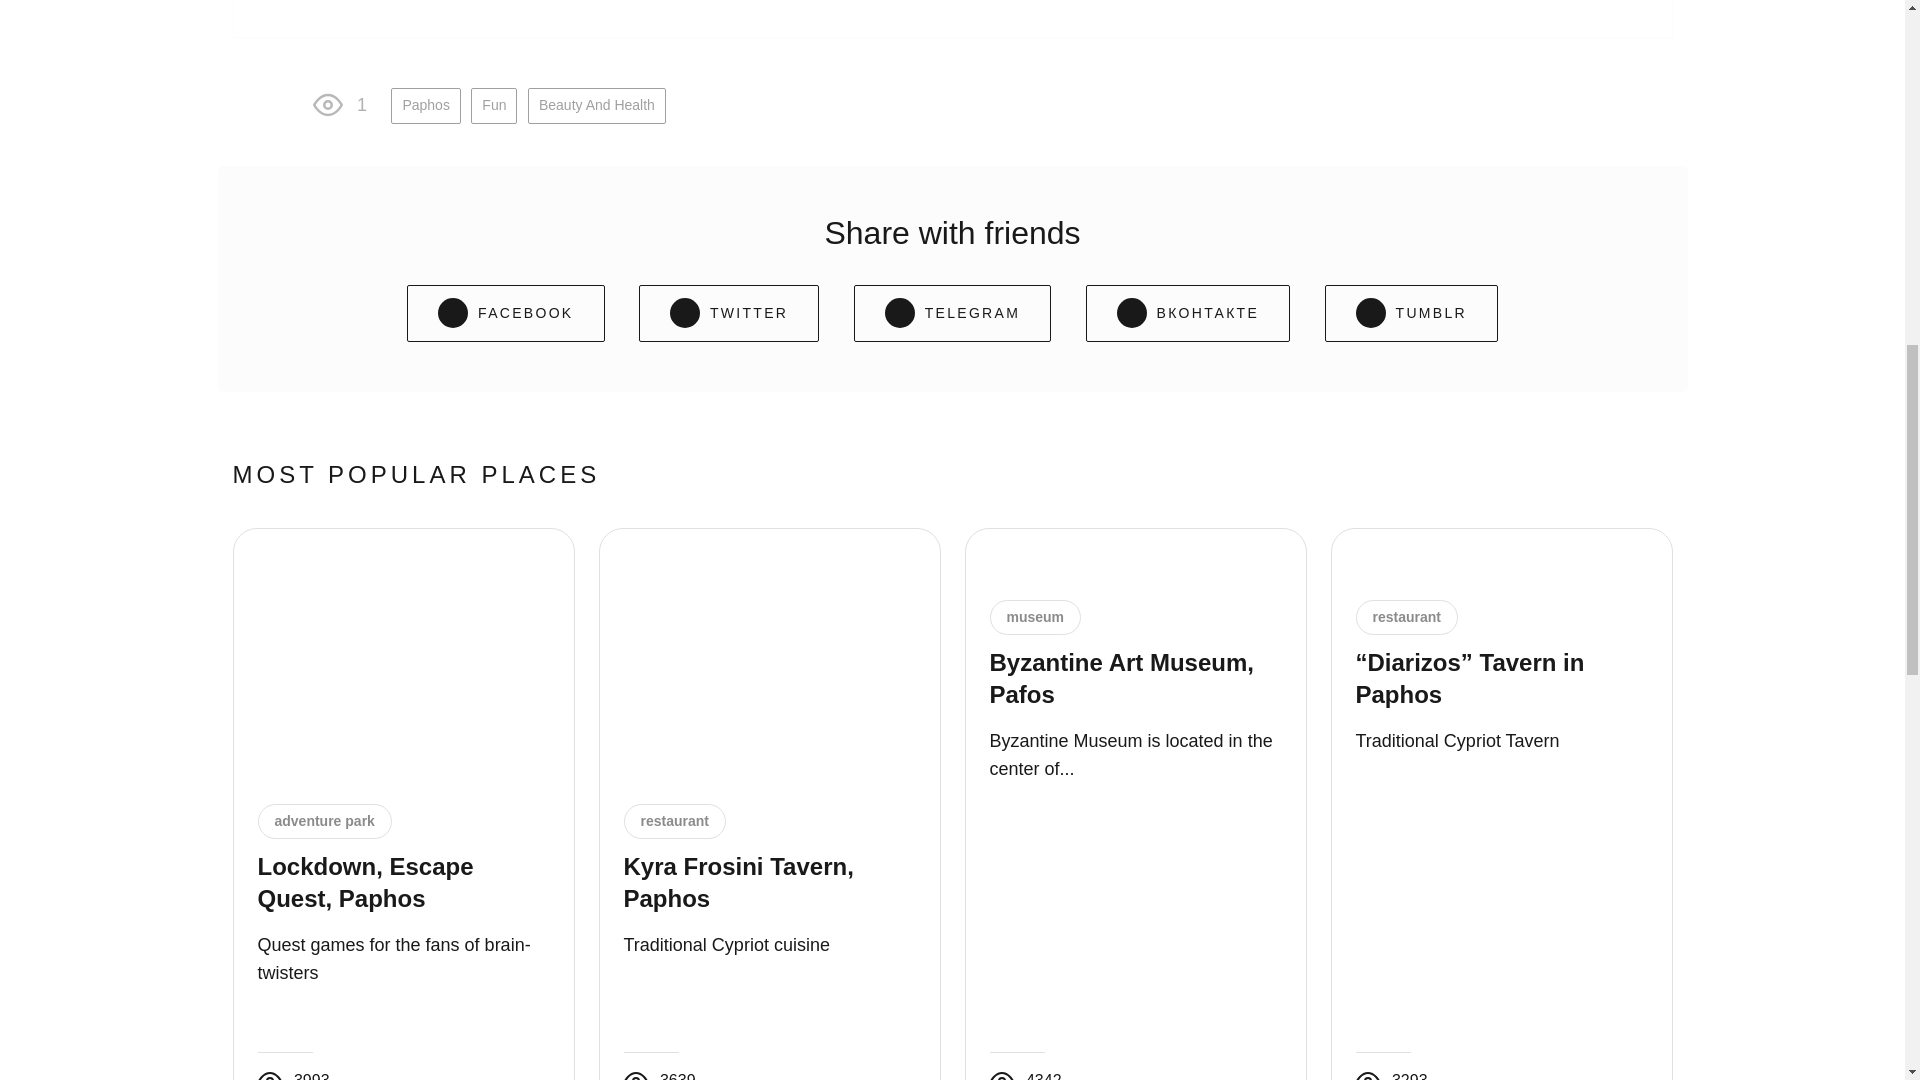  What do you see at coordinates (597, 106) in the screenshot?
I see `Beauty And Health` at bounding box center [597, 106].